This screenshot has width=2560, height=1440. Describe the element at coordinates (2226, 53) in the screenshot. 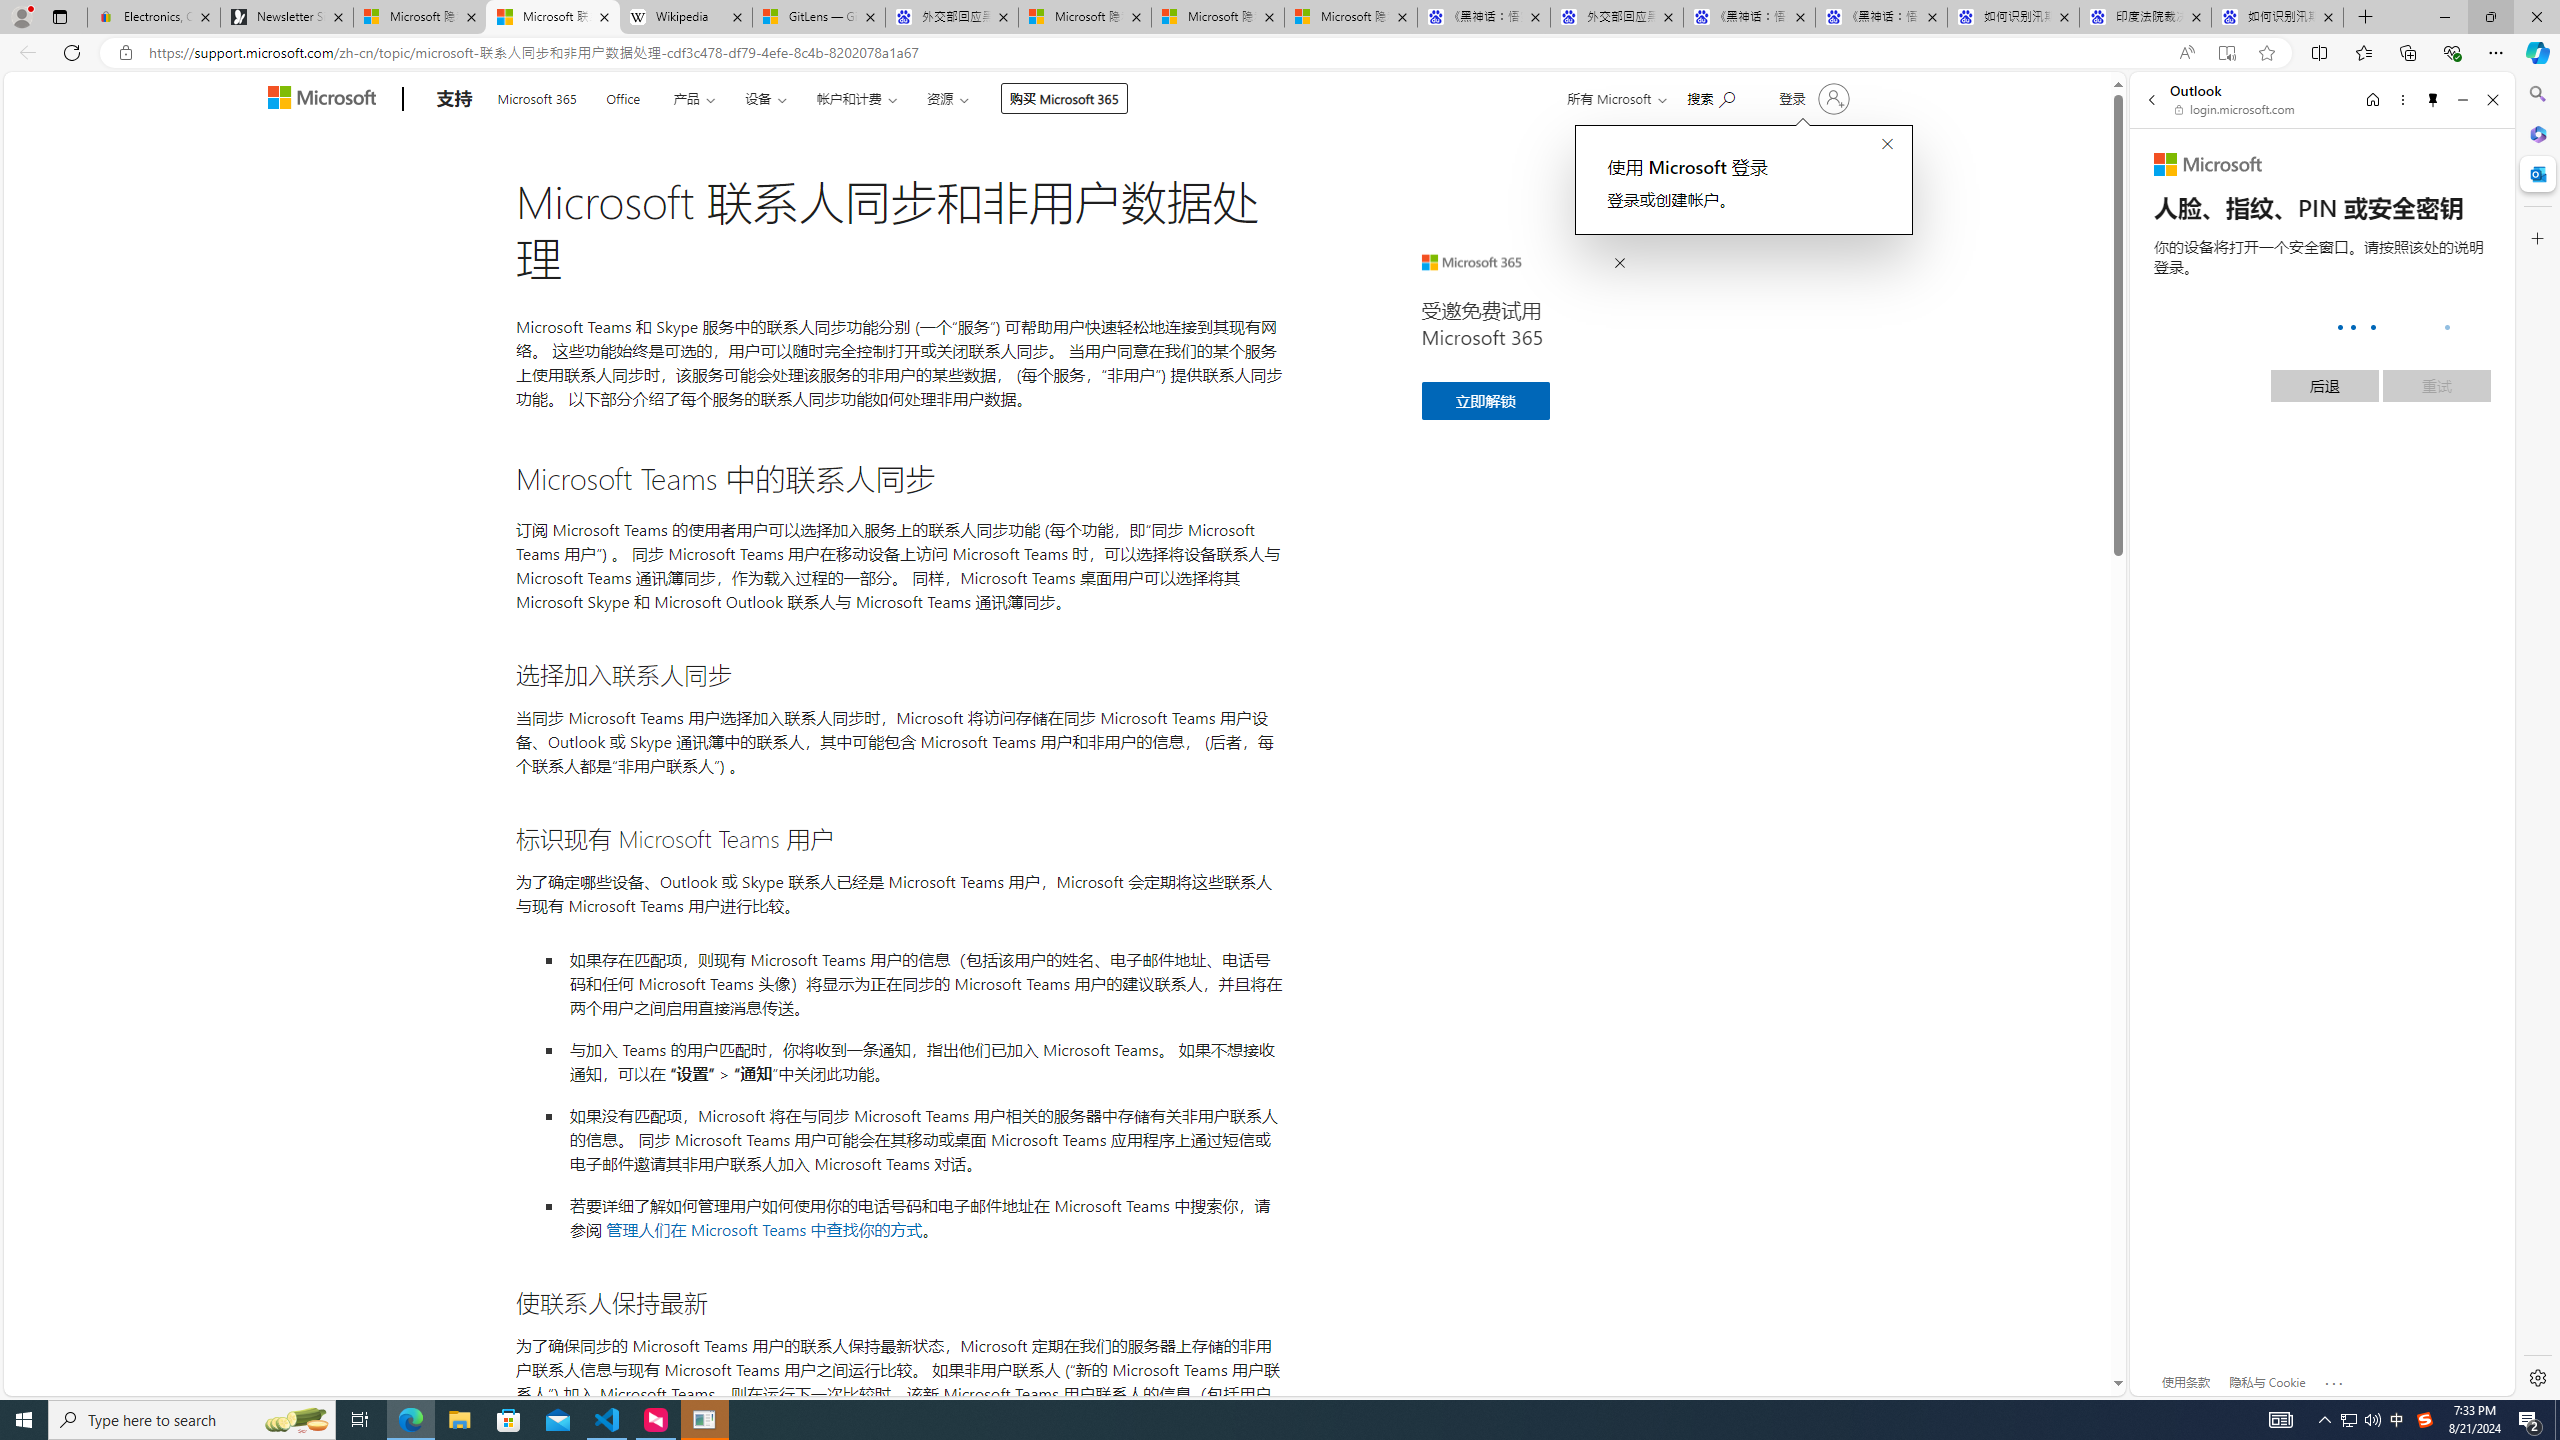

I see `Enter Immersive Reader (F9)` at that location.